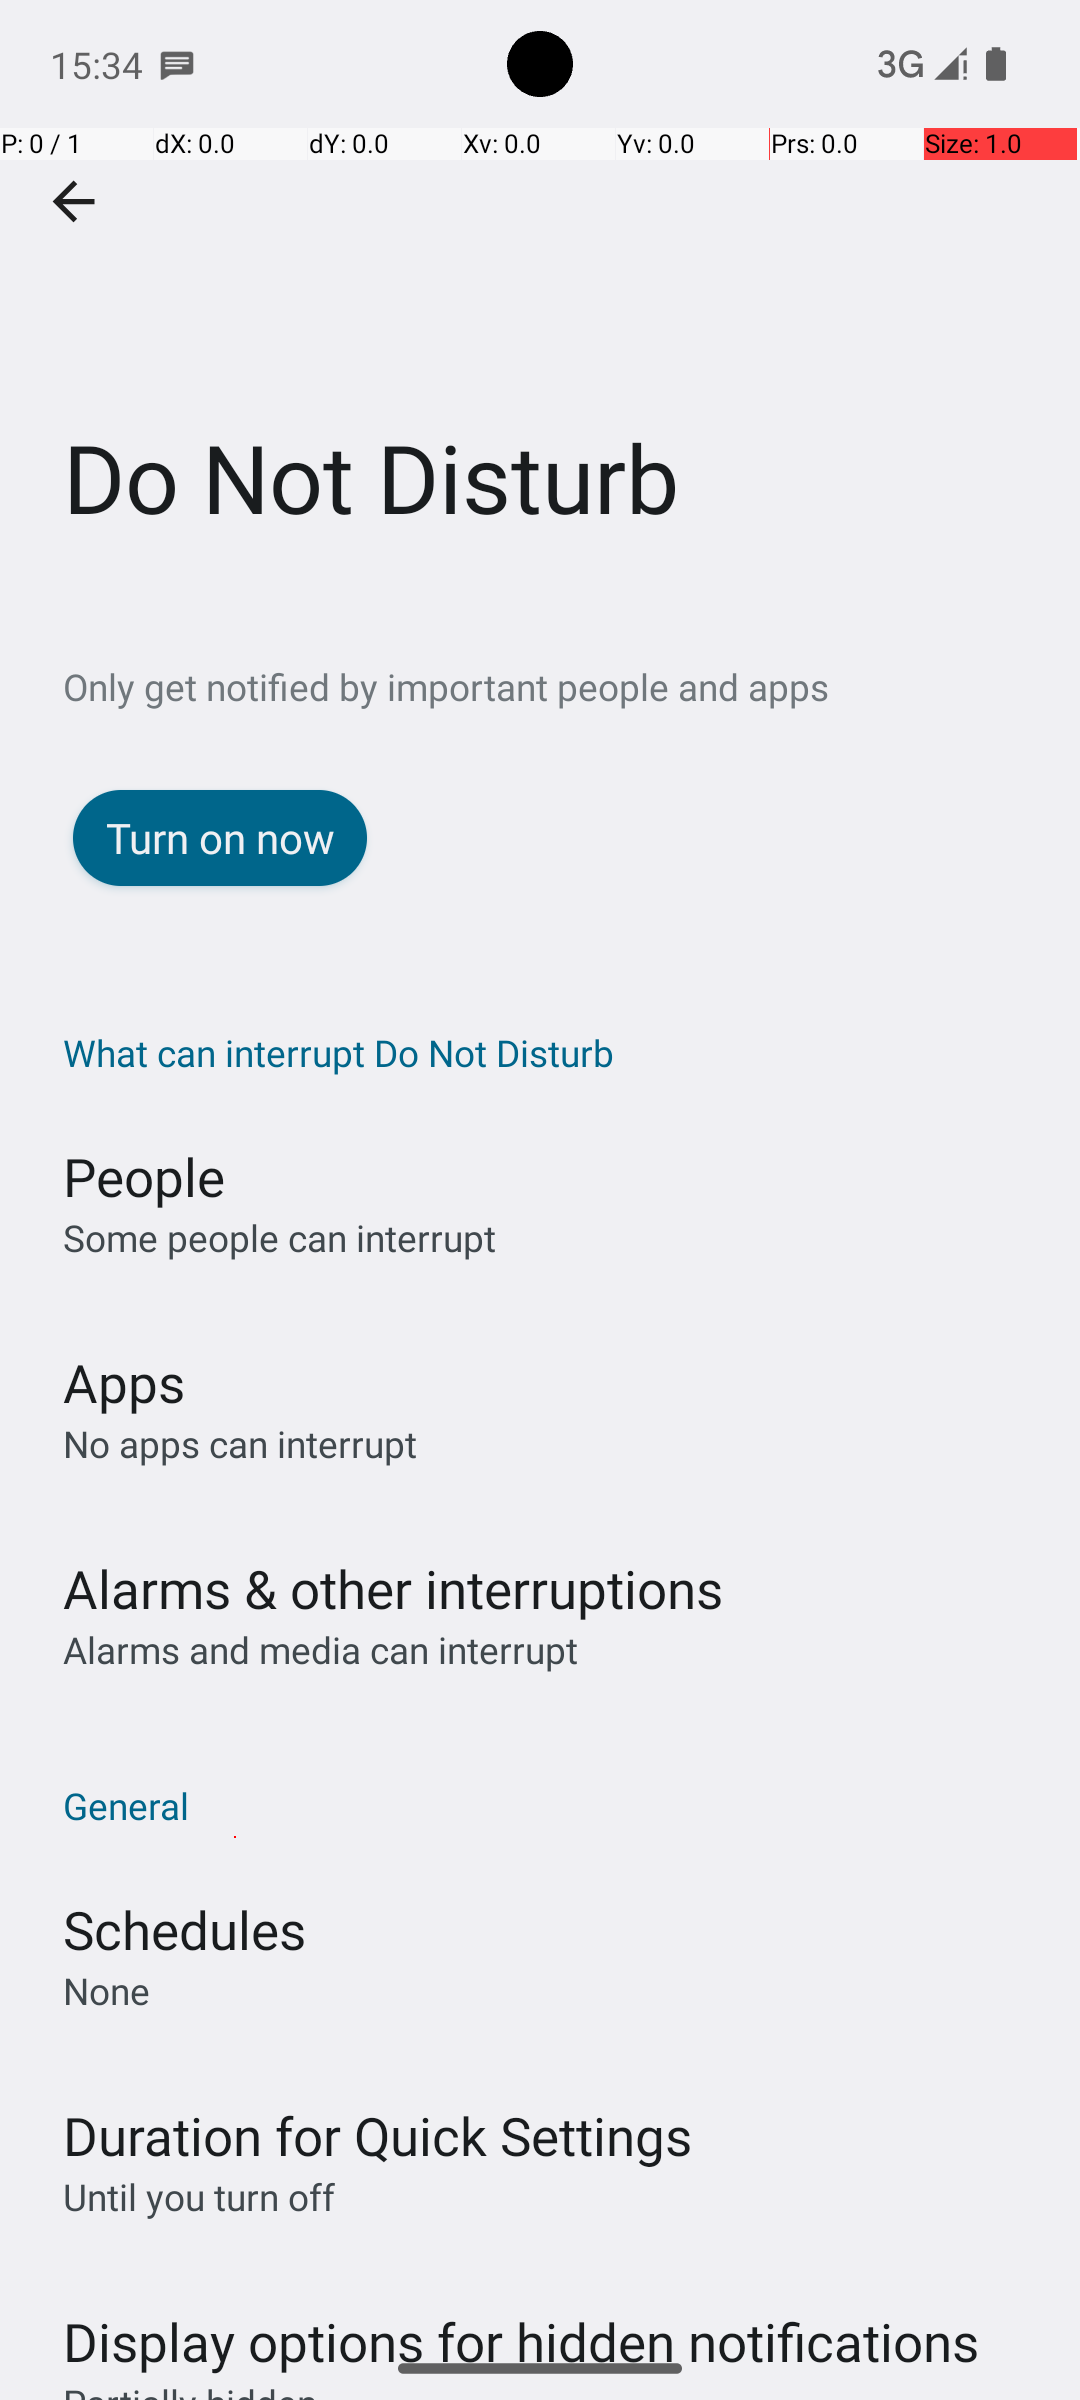 The height and width of the screenshot is (2400, 1080). Describe the element at coordinates (393, 1588) in the screenshot. I see `Alarms & other interruptions` at that location.